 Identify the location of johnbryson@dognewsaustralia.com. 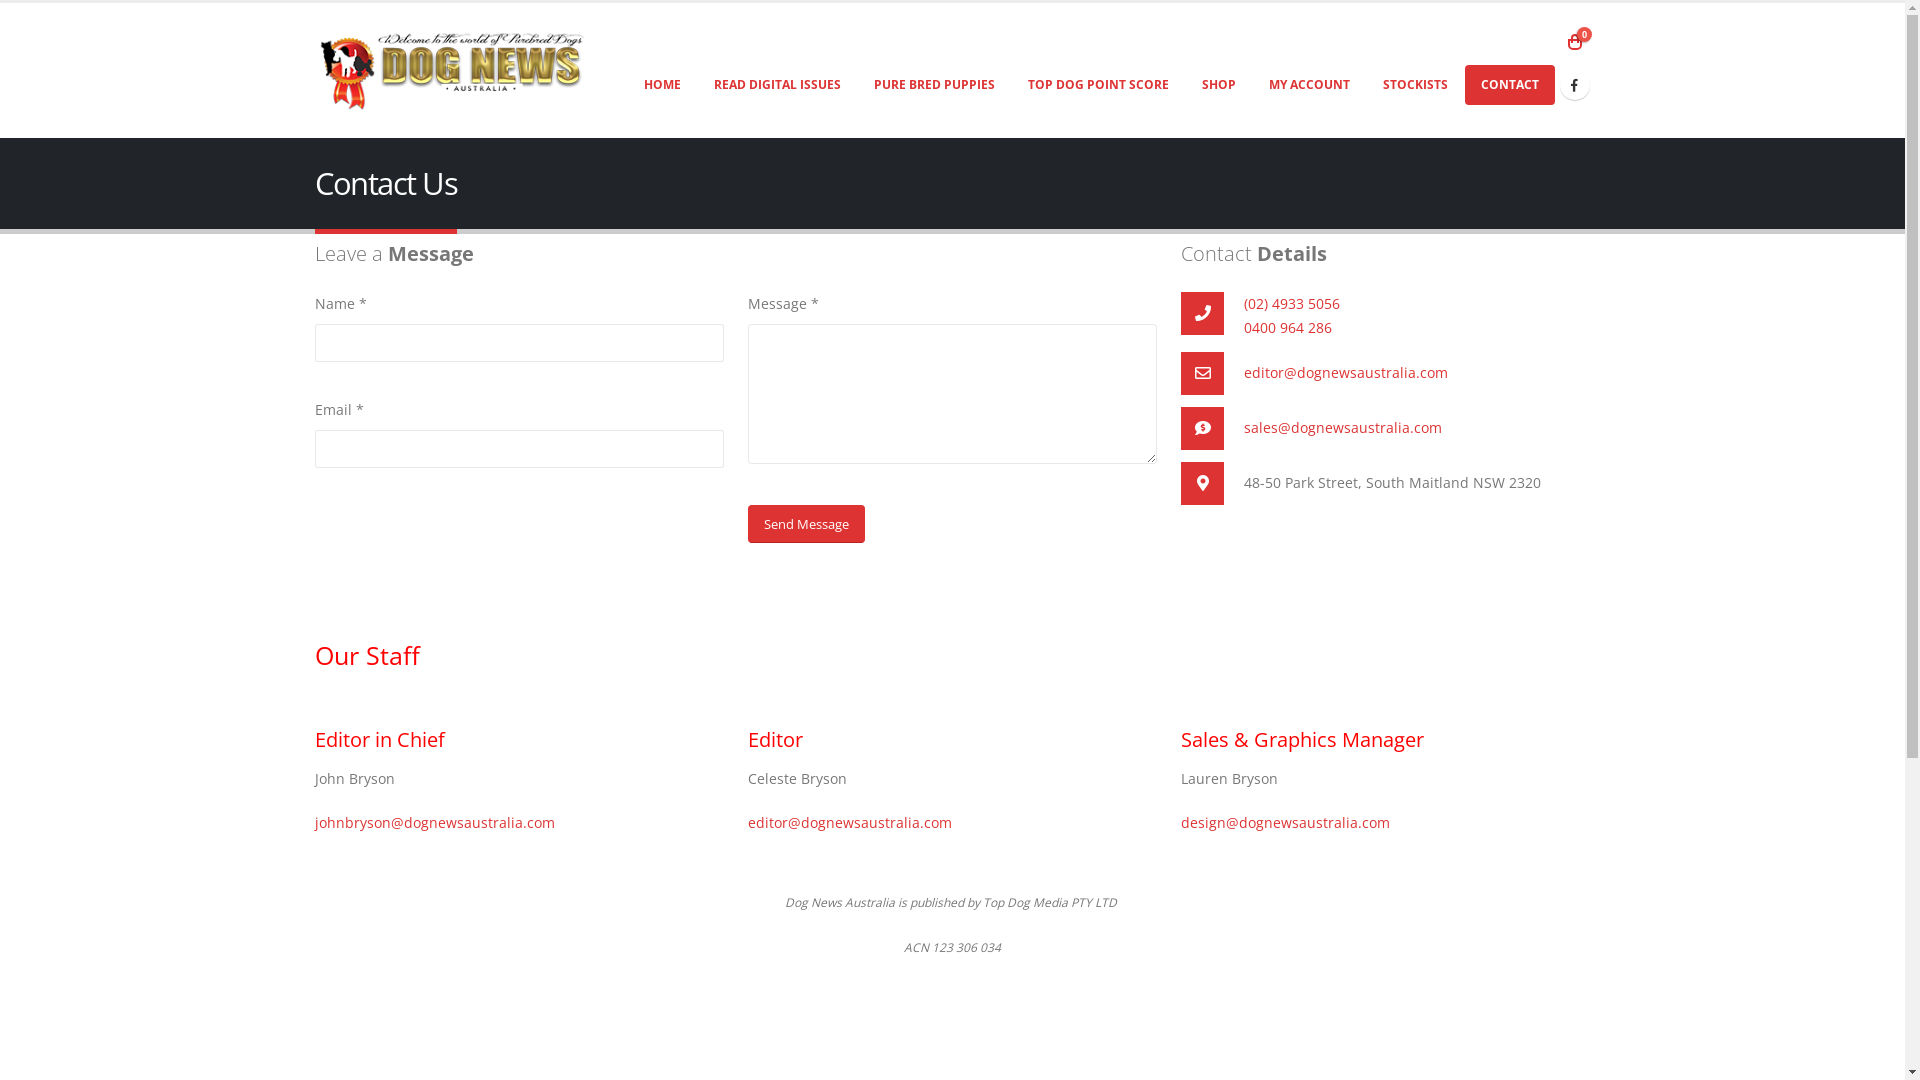
(434, 822).